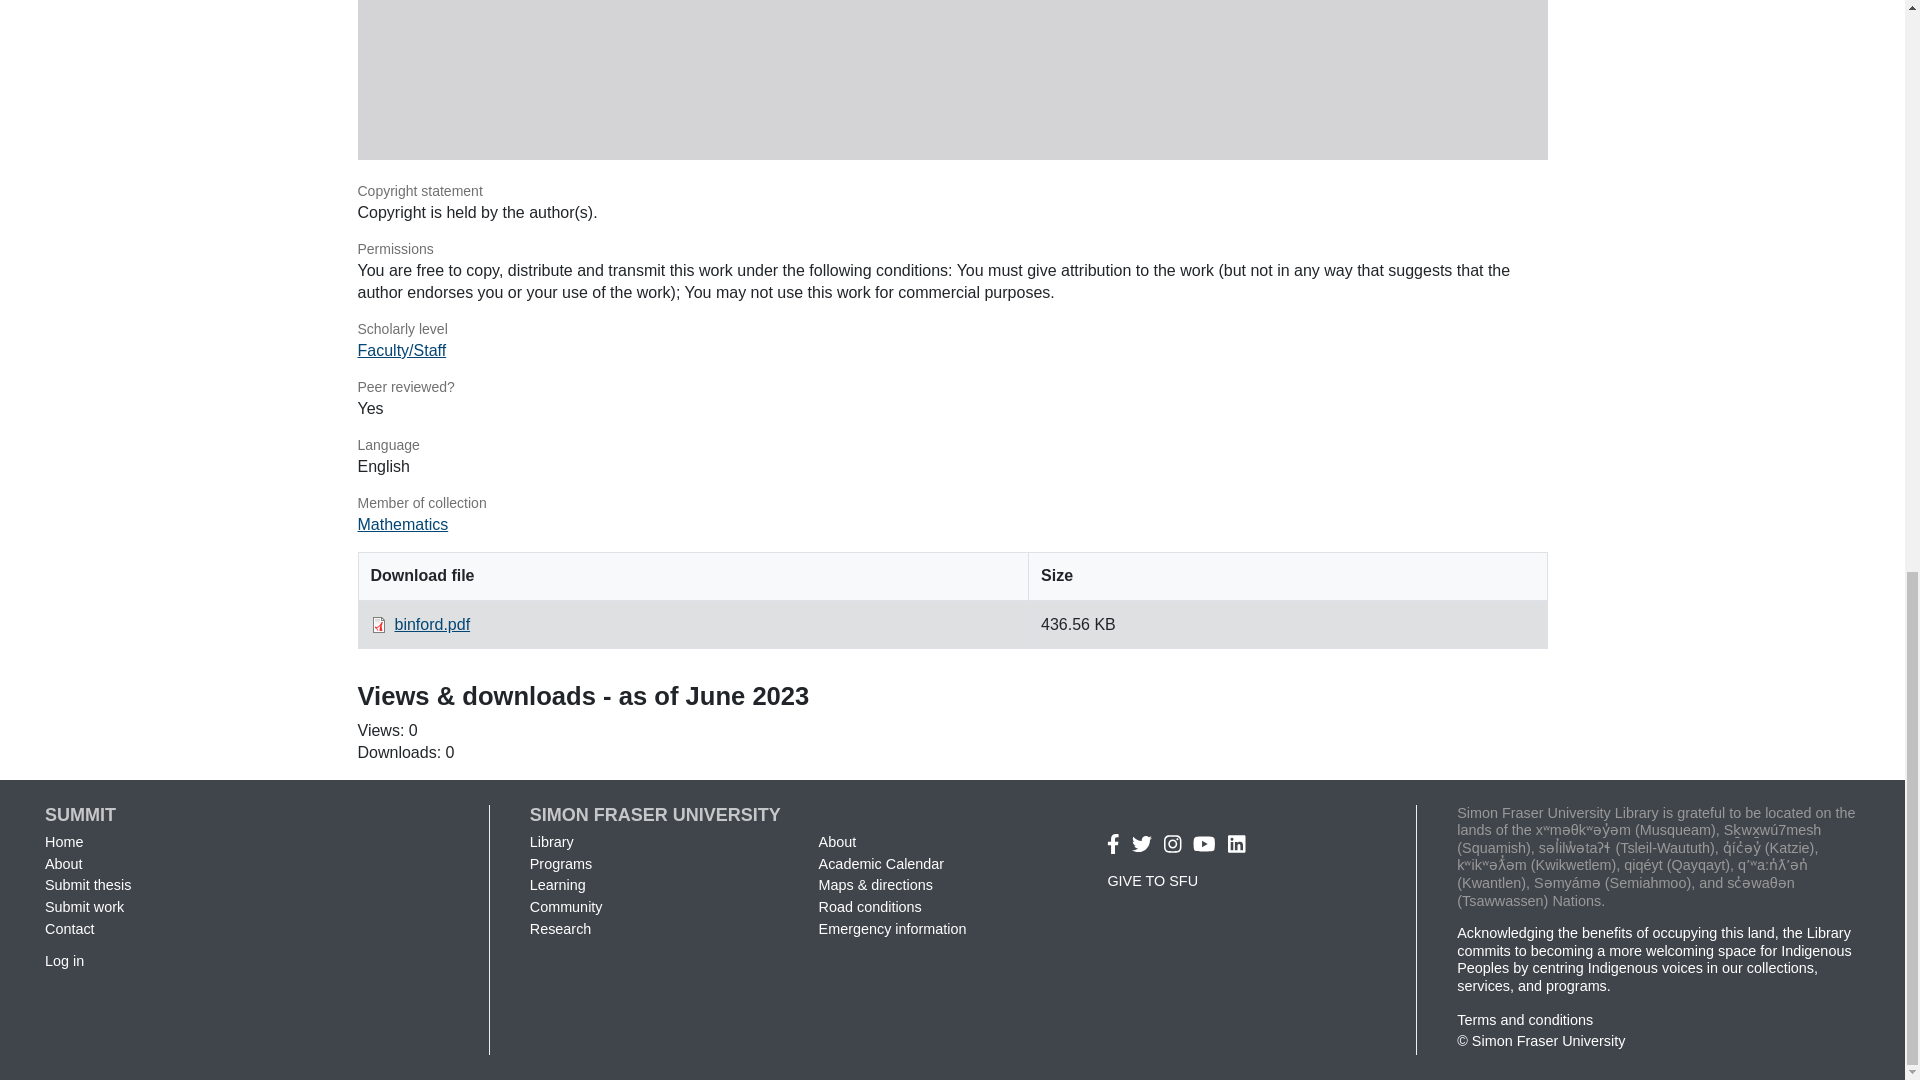 The height and width of the screenshot is (1080, 1920). I want to click on Programs, so click(560, 864).